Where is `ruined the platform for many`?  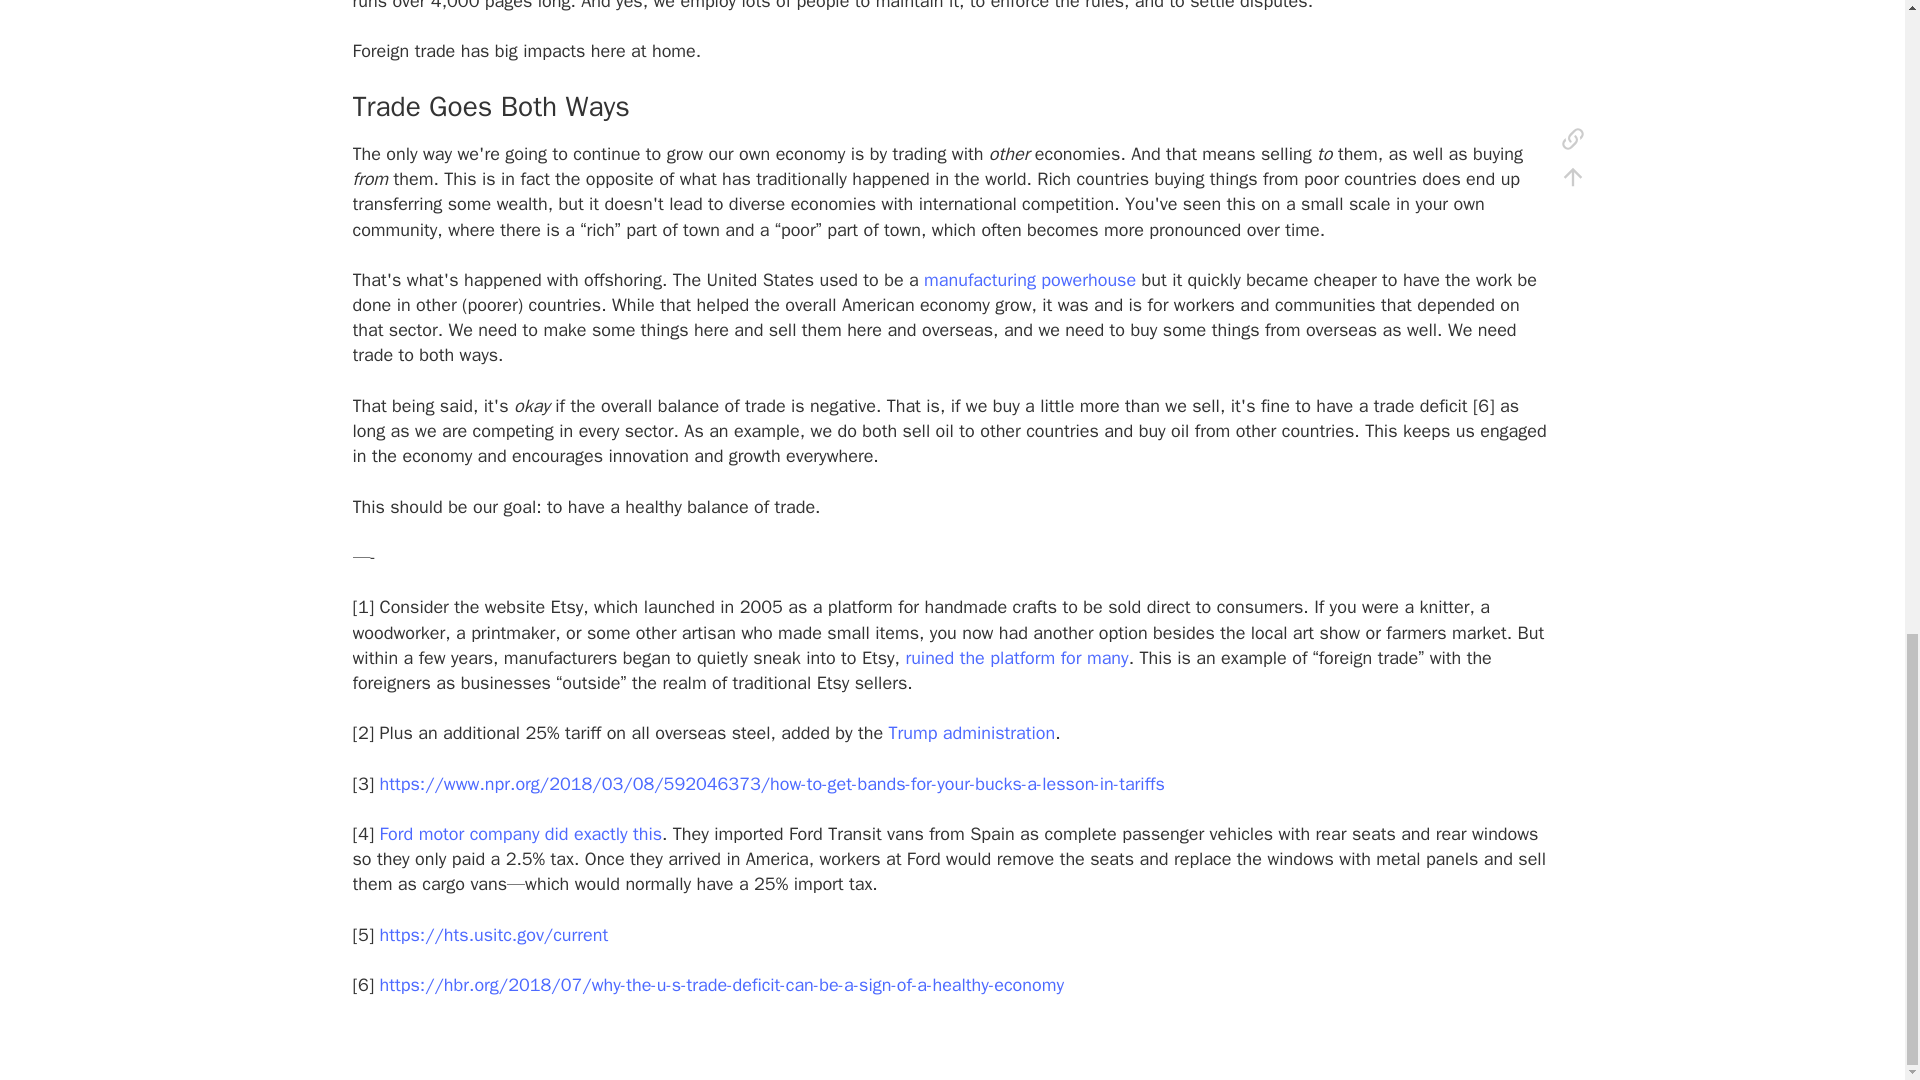
ruined the platform for many is located at coordinates (1016, 657).